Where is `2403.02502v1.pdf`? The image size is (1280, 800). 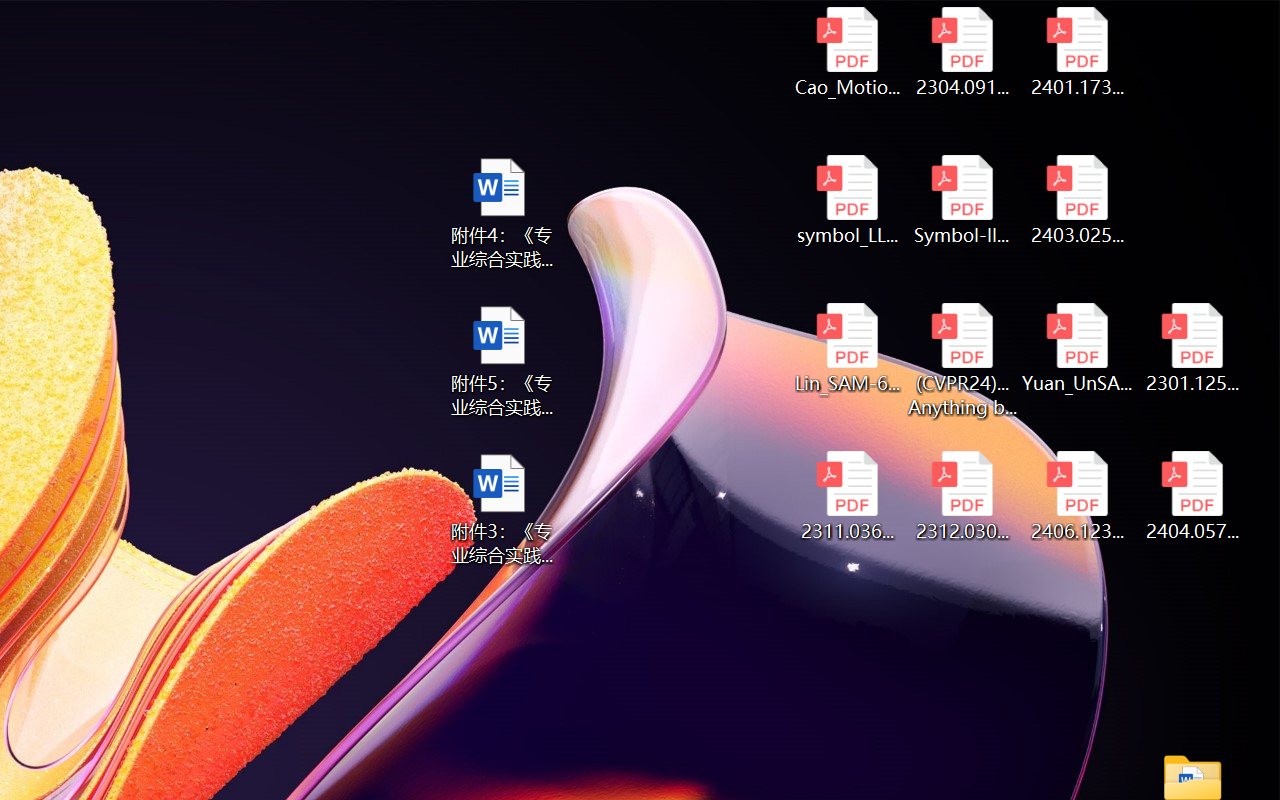
2403.02502v1.pdf is located at coordinates (1078, 200).